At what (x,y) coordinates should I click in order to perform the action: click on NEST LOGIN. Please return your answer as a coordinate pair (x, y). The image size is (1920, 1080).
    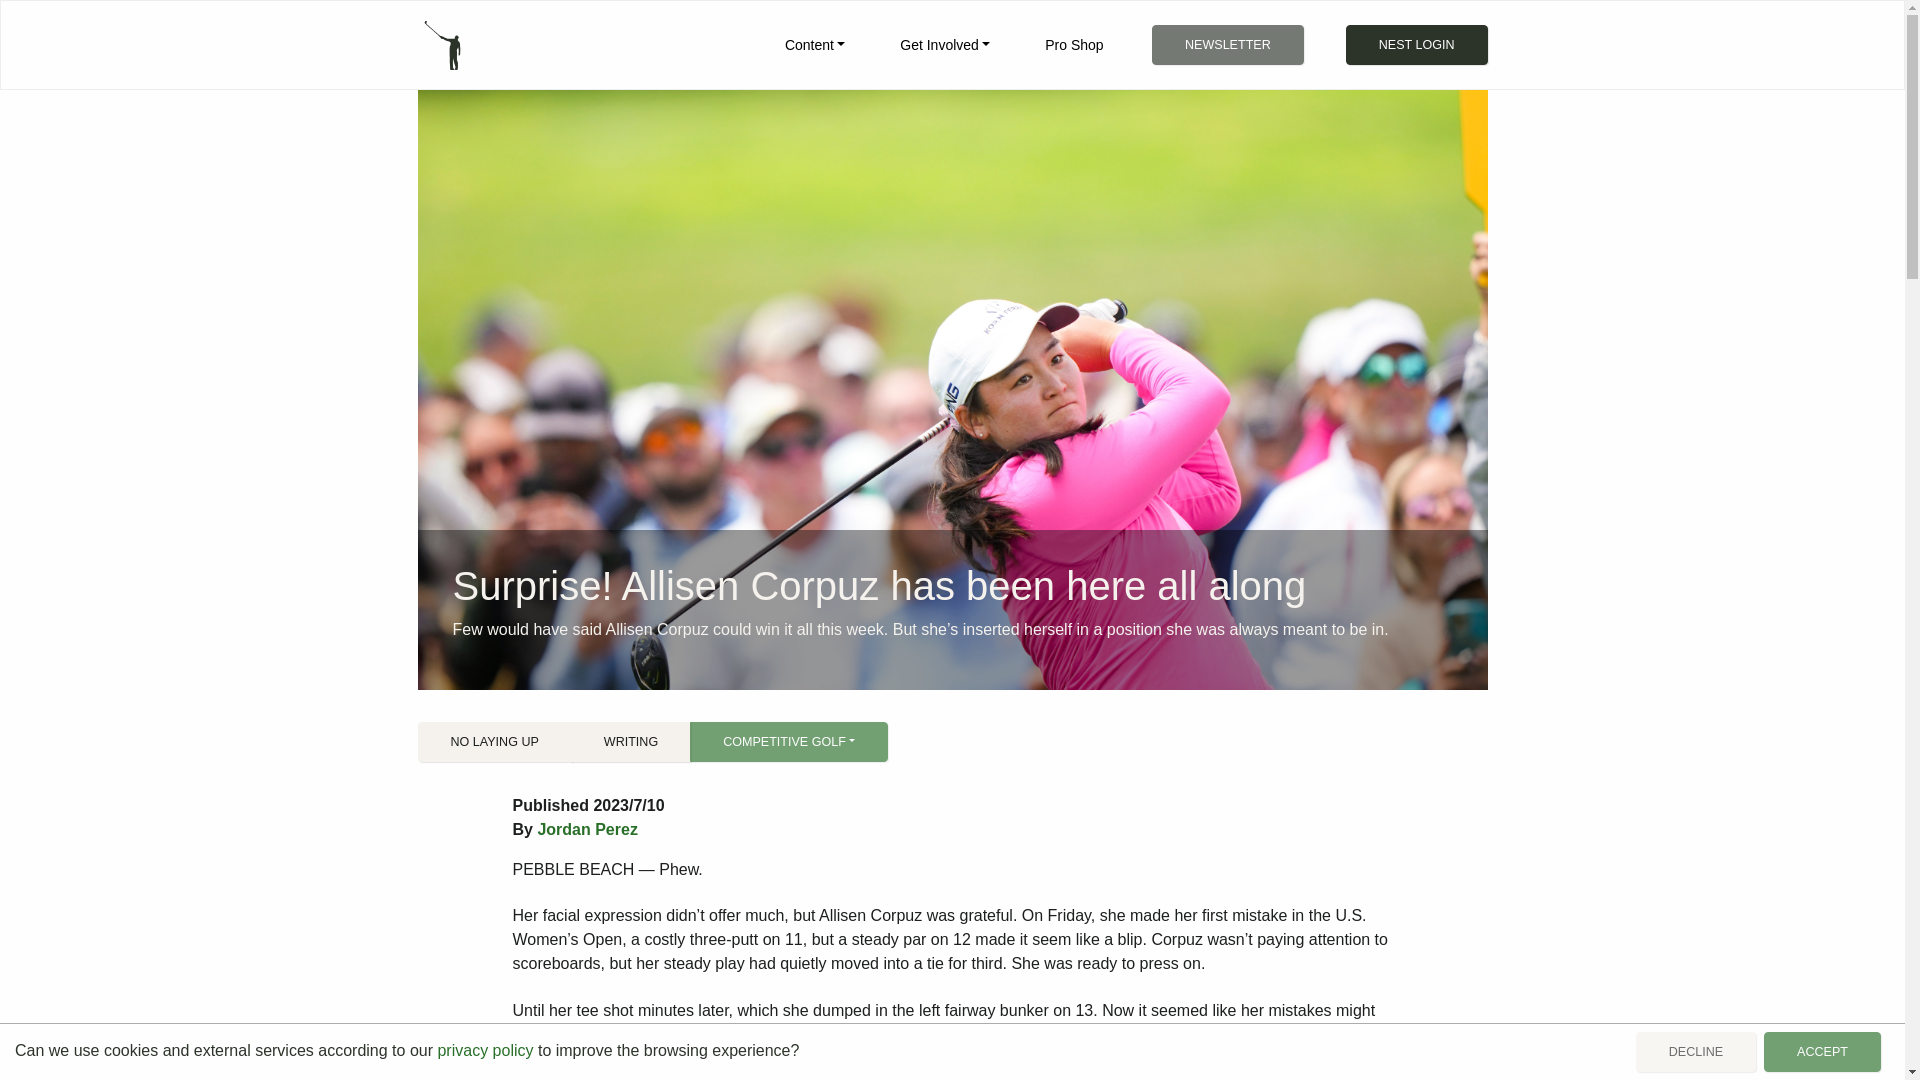
    Looking at the image, I should click on (1416, 44).